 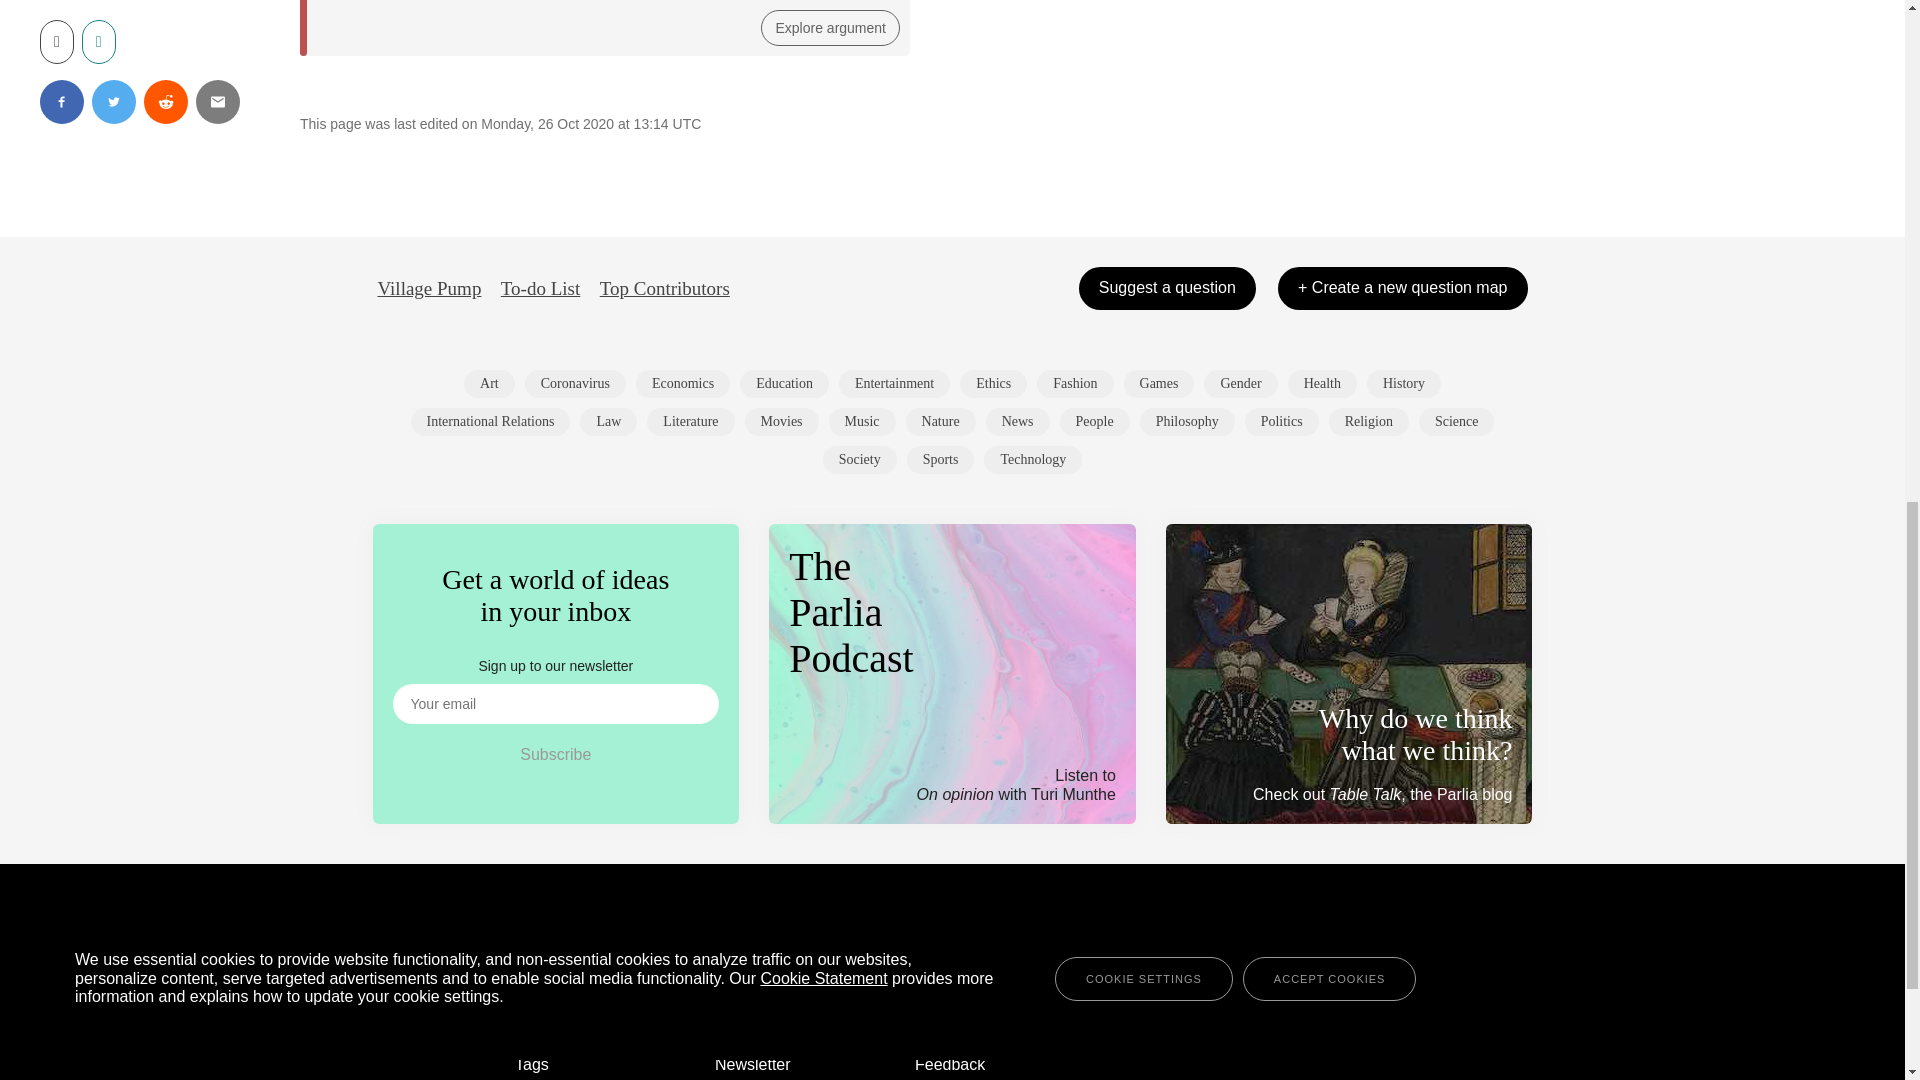 I want to click on Category item, so click(x=1240, y=384).